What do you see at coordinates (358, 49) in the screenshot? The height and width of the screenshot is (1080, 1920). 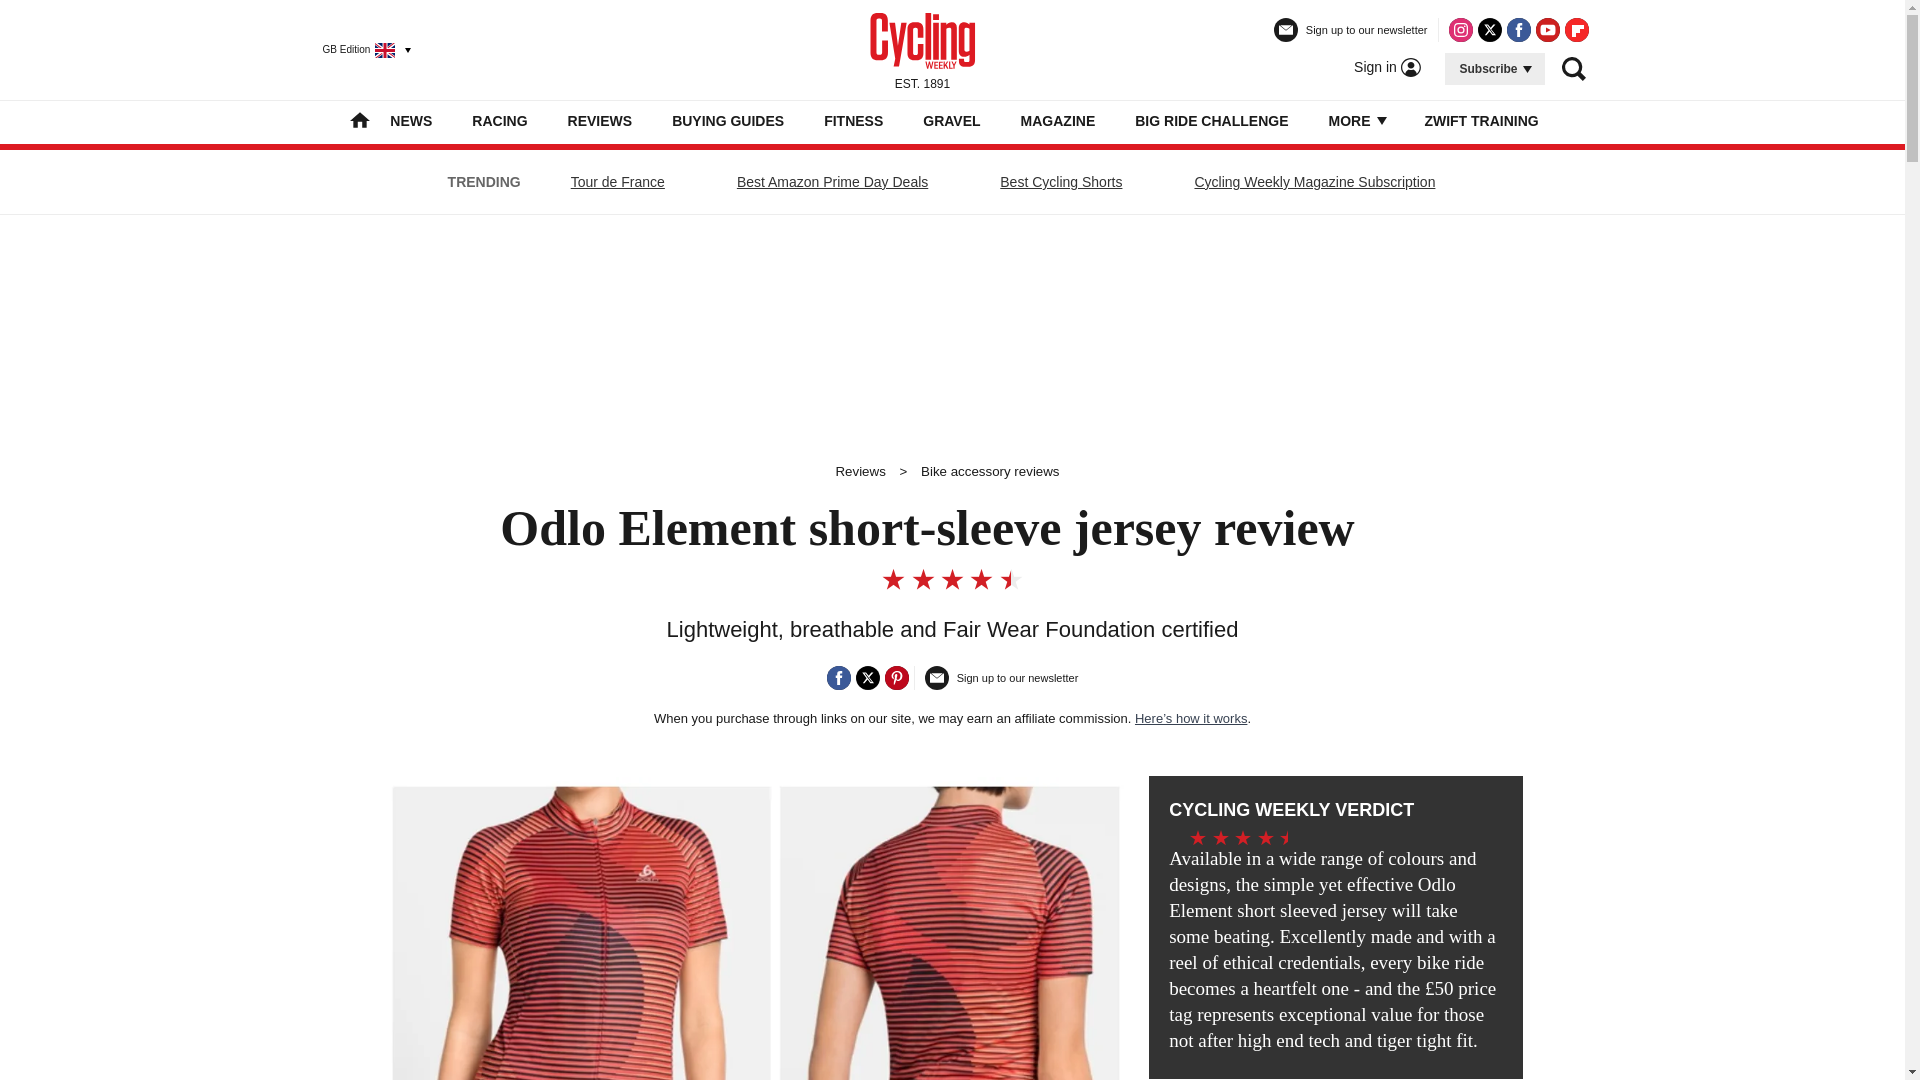 I see `GB Edition` at bounding box center [358, 49].